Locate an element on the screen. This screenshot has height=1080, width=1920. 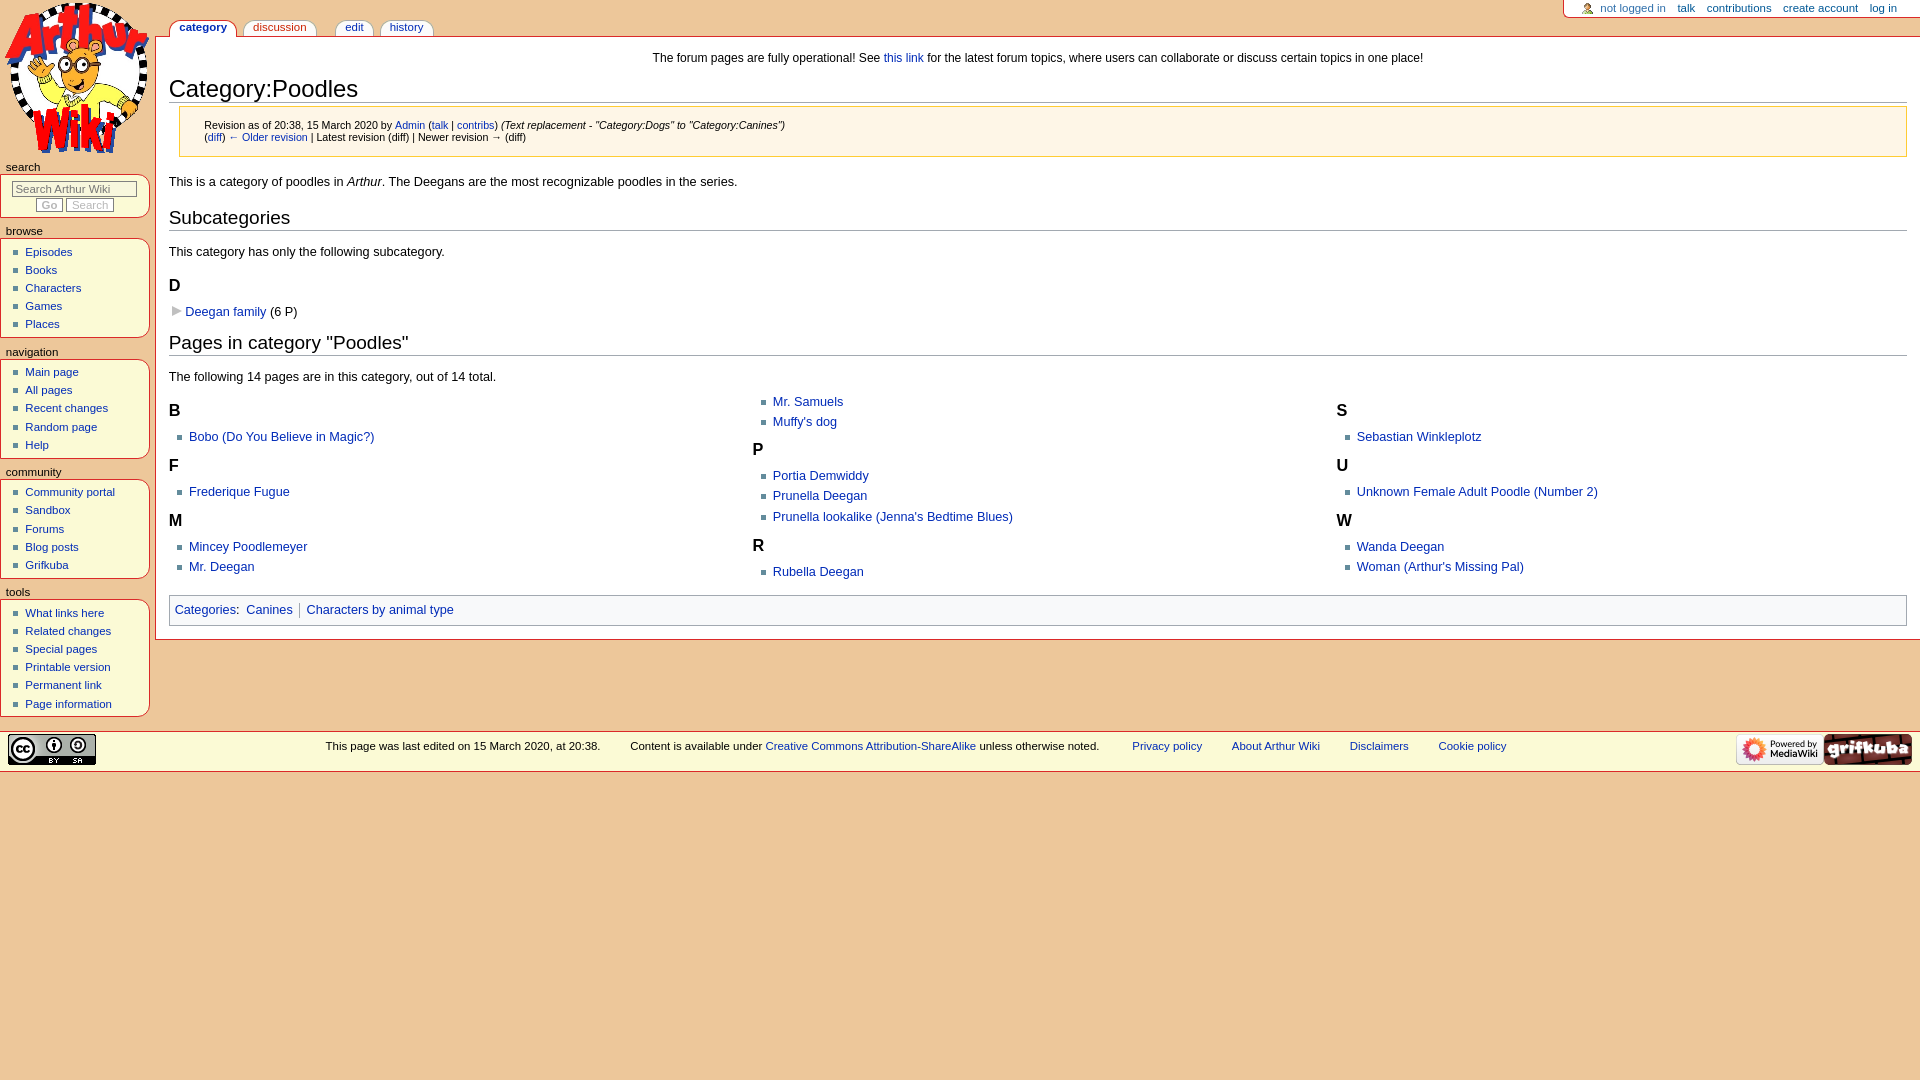
Frederique Fugue is located at coordinates (238, 491).